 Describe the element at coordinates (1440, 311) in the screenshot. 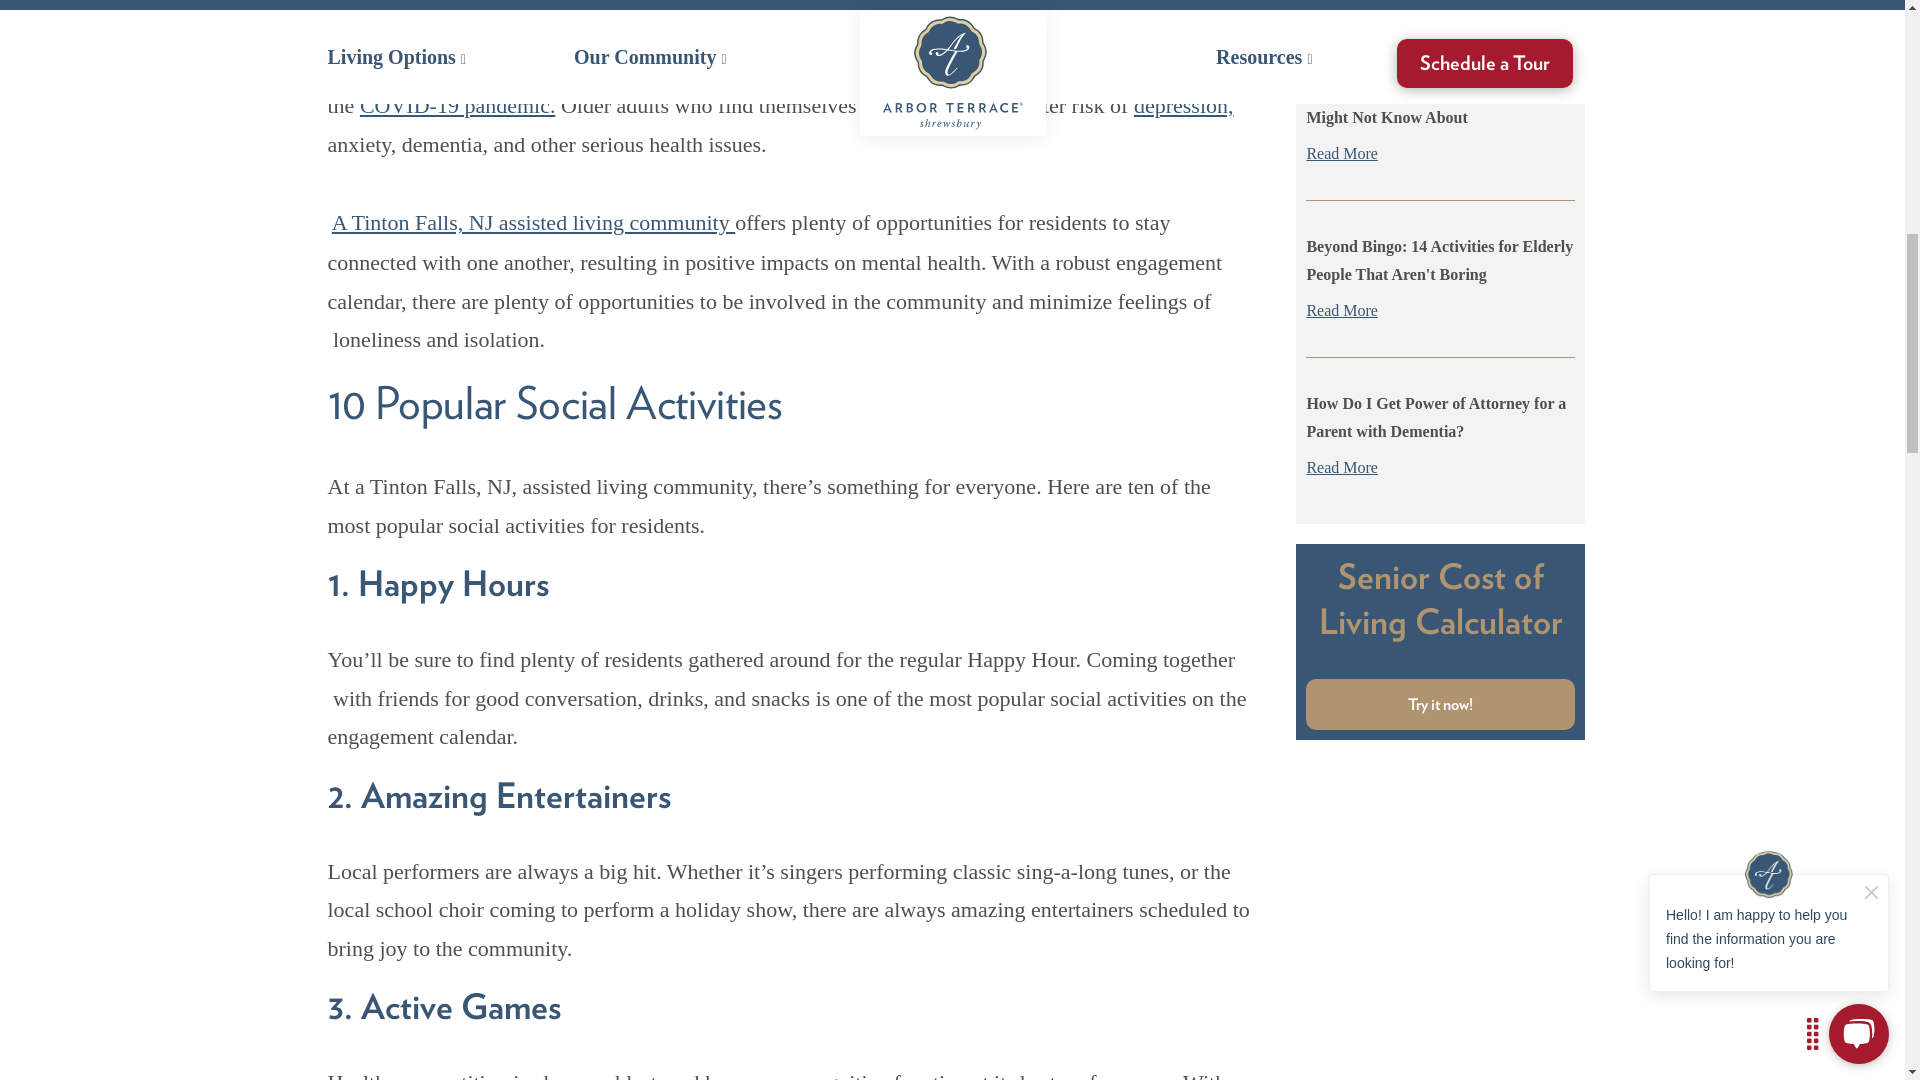

I see `Read More` at that location.